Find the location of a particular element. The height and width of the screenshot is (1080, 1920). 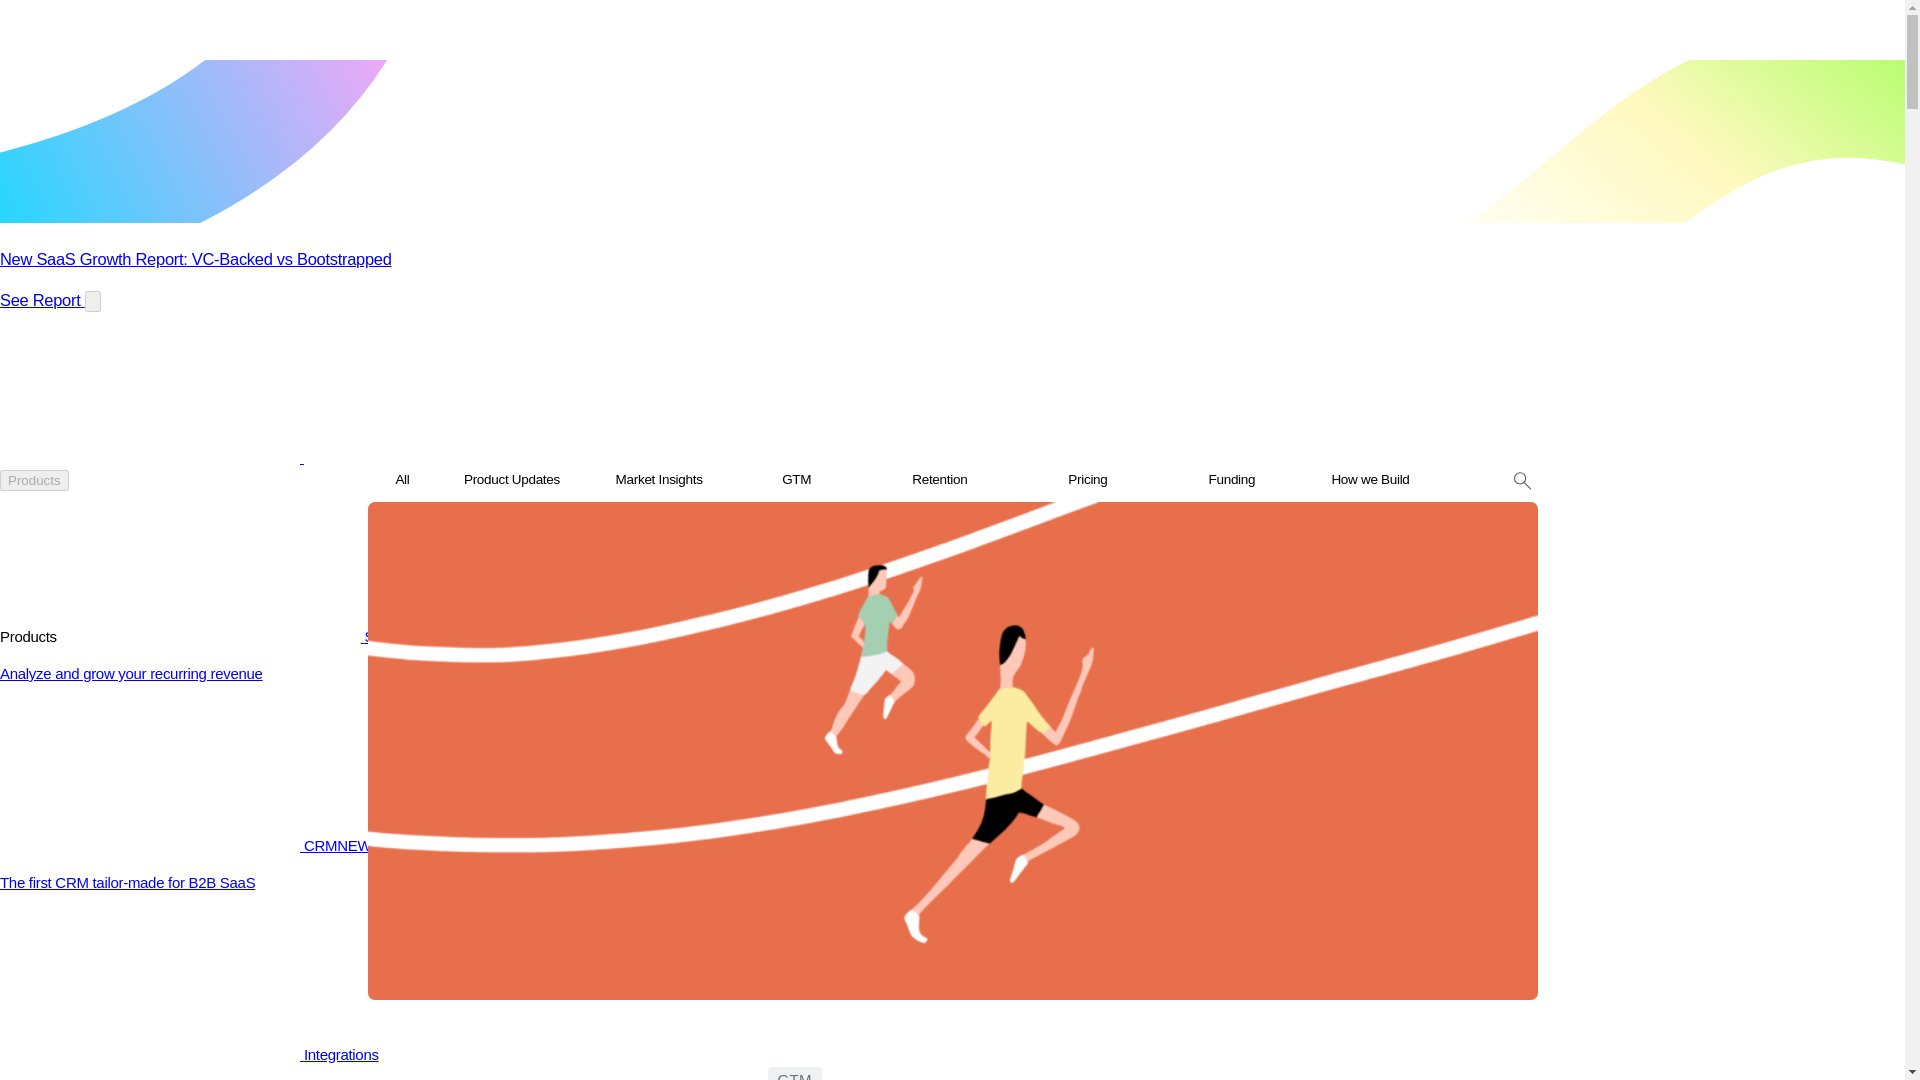

How we Build is located at coordinates (1370, 482).